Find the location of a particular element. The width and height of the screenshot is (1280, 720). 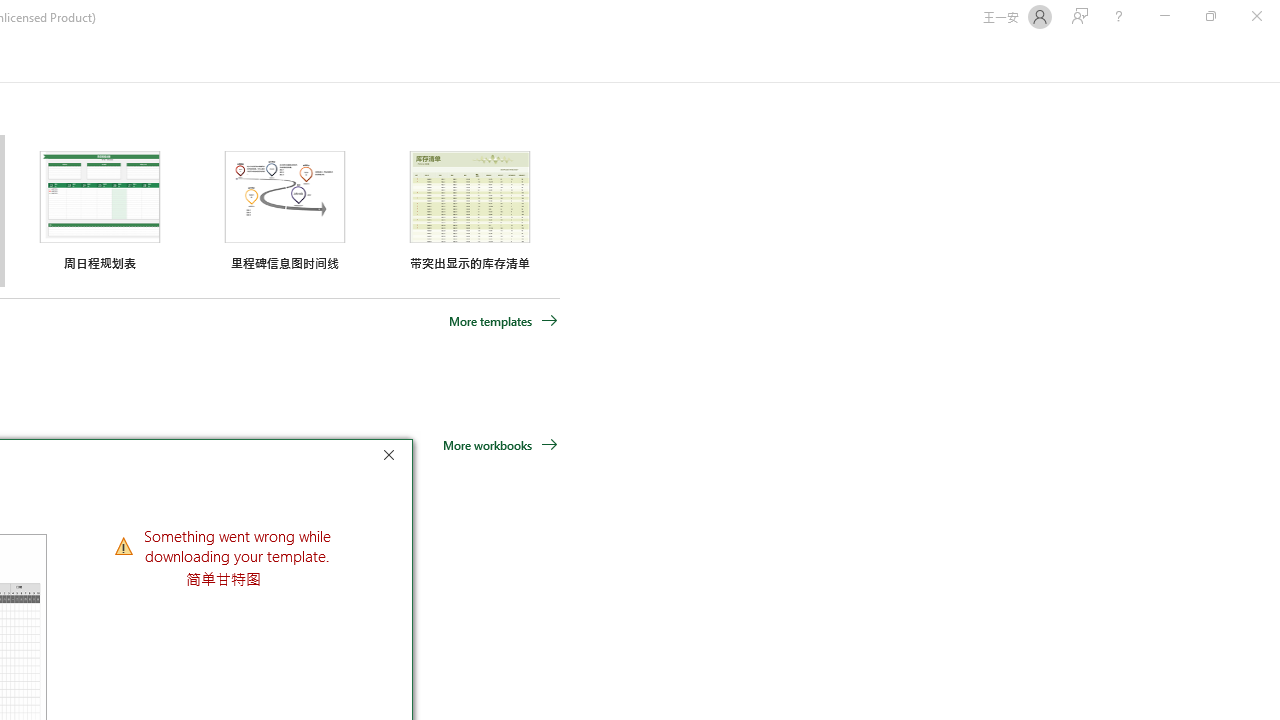

More templates is located at coordinates (503, 321).